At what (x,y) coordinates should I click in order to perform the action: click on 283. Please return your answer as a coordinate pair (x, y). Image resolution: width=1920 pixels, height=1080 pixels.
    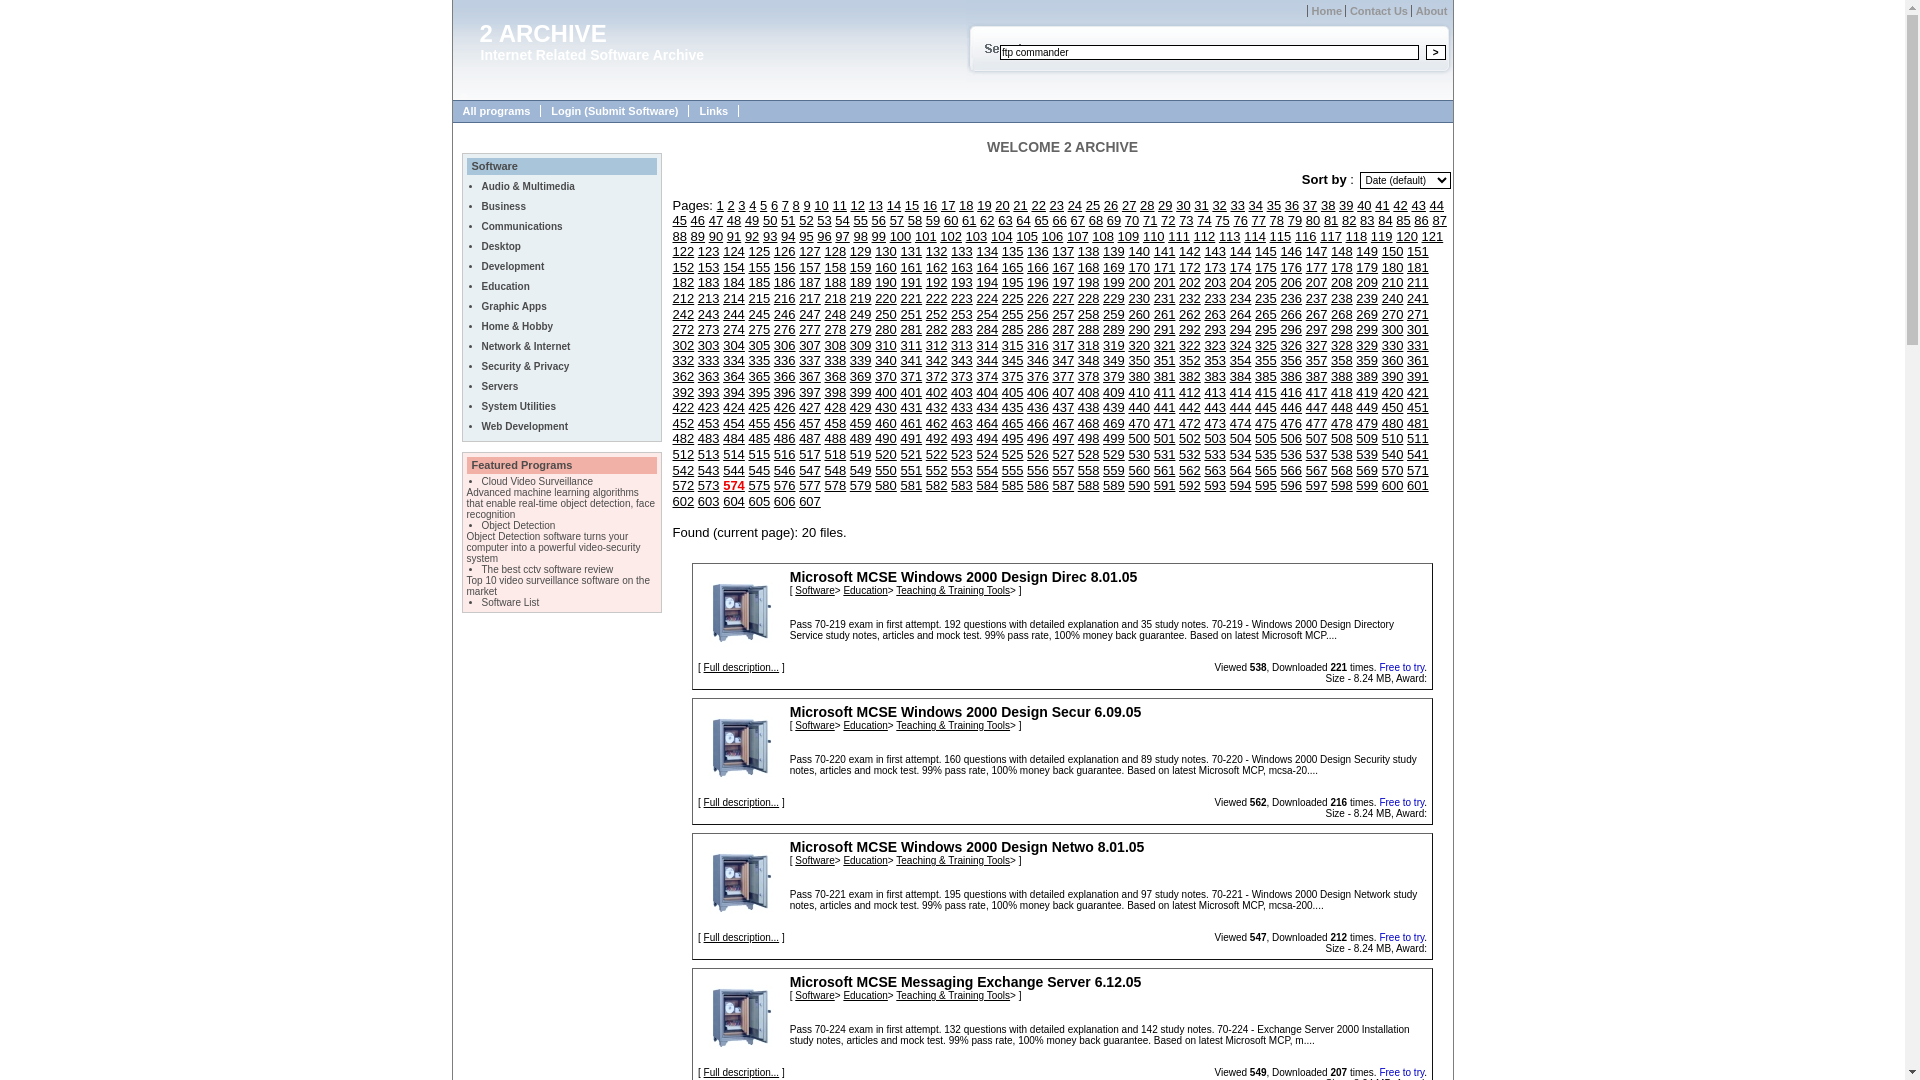
    Looking at the image, I should click on (962, 330).